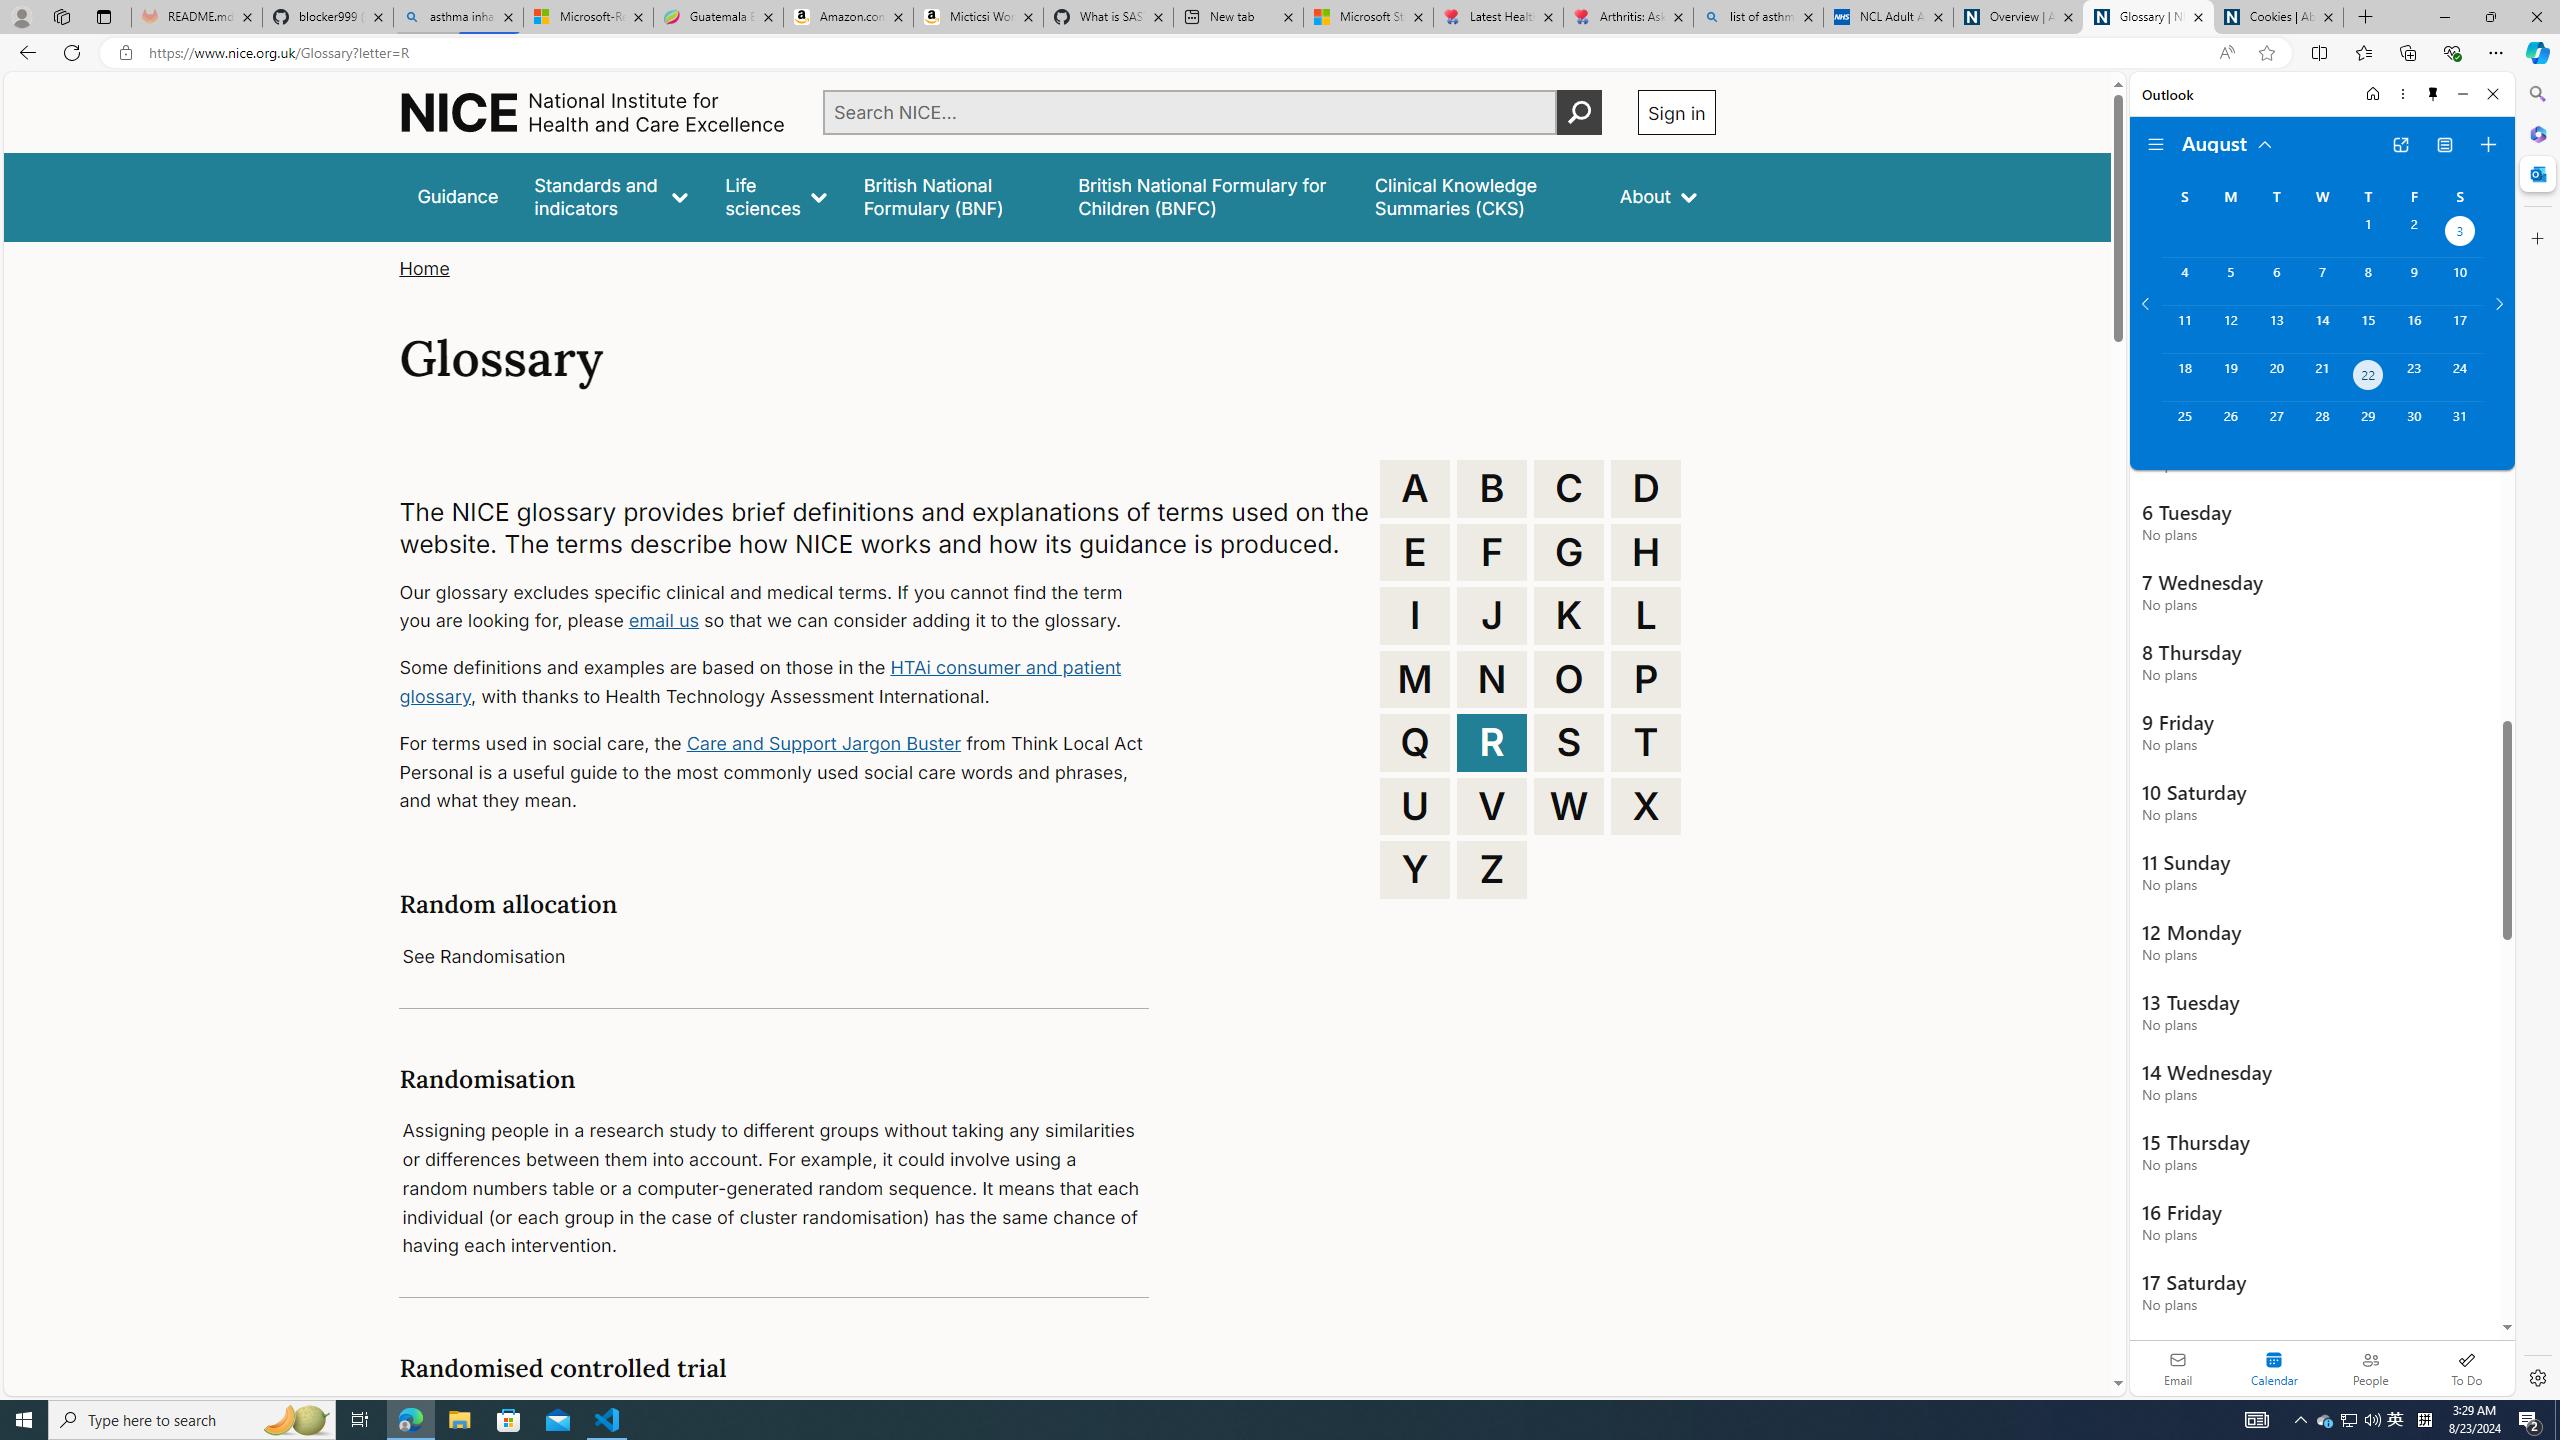 The image size is (2560, 1440). I want to click on Home, so click(424, 268).